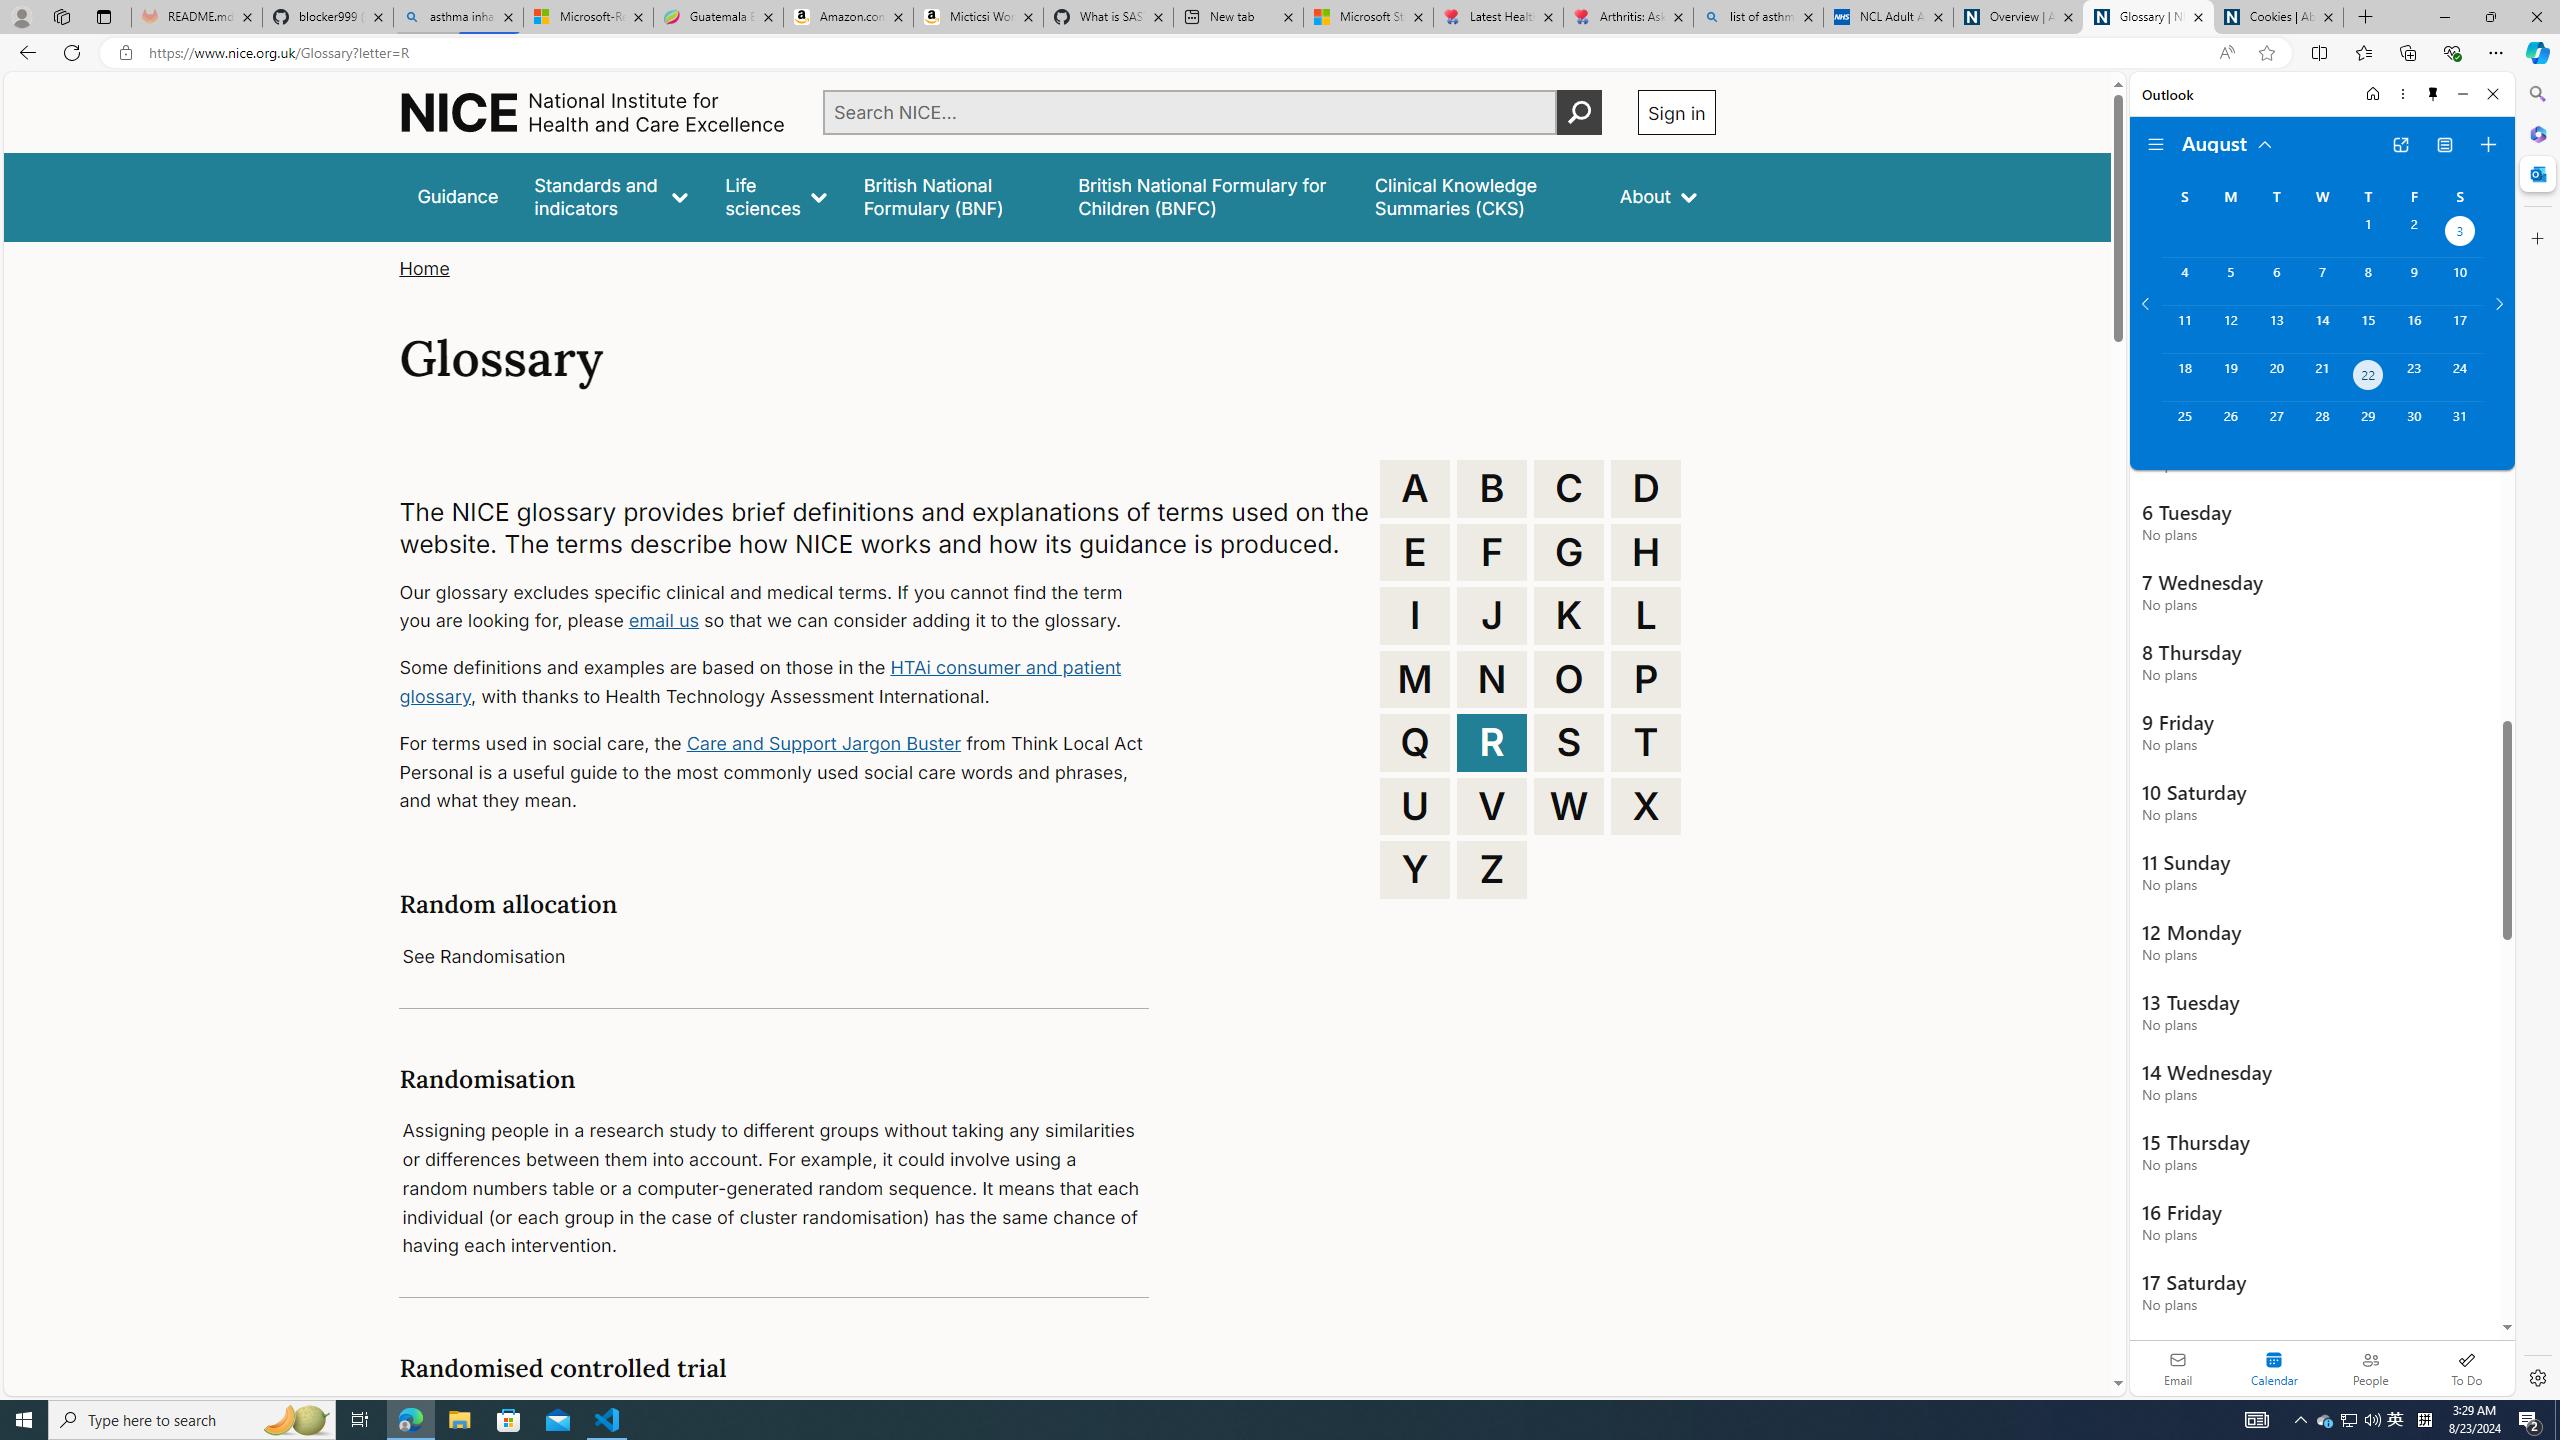 The image size is (2560, 1440). I want to click on Home, so click(424, 268).